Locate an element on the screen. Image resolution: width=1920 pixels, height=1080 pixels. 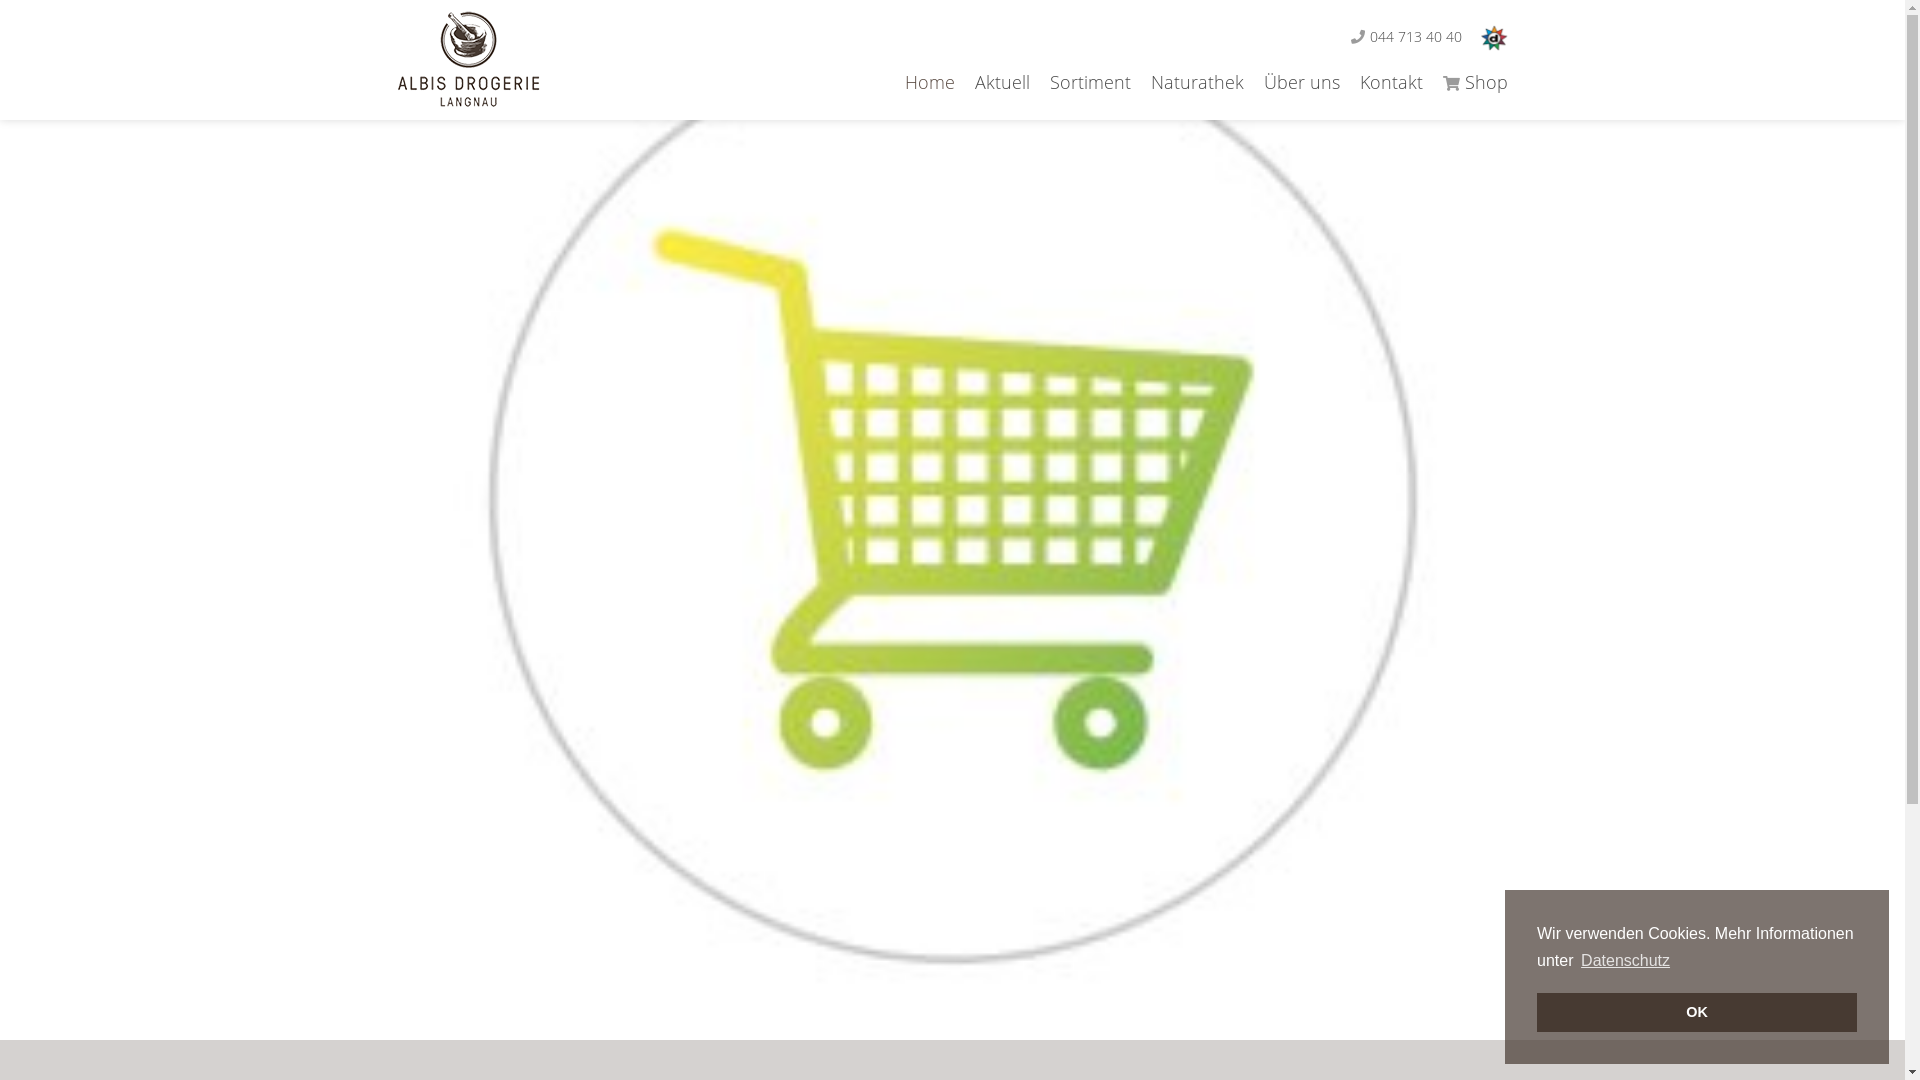
Datenschutz is located at coordinates (1626, 961).